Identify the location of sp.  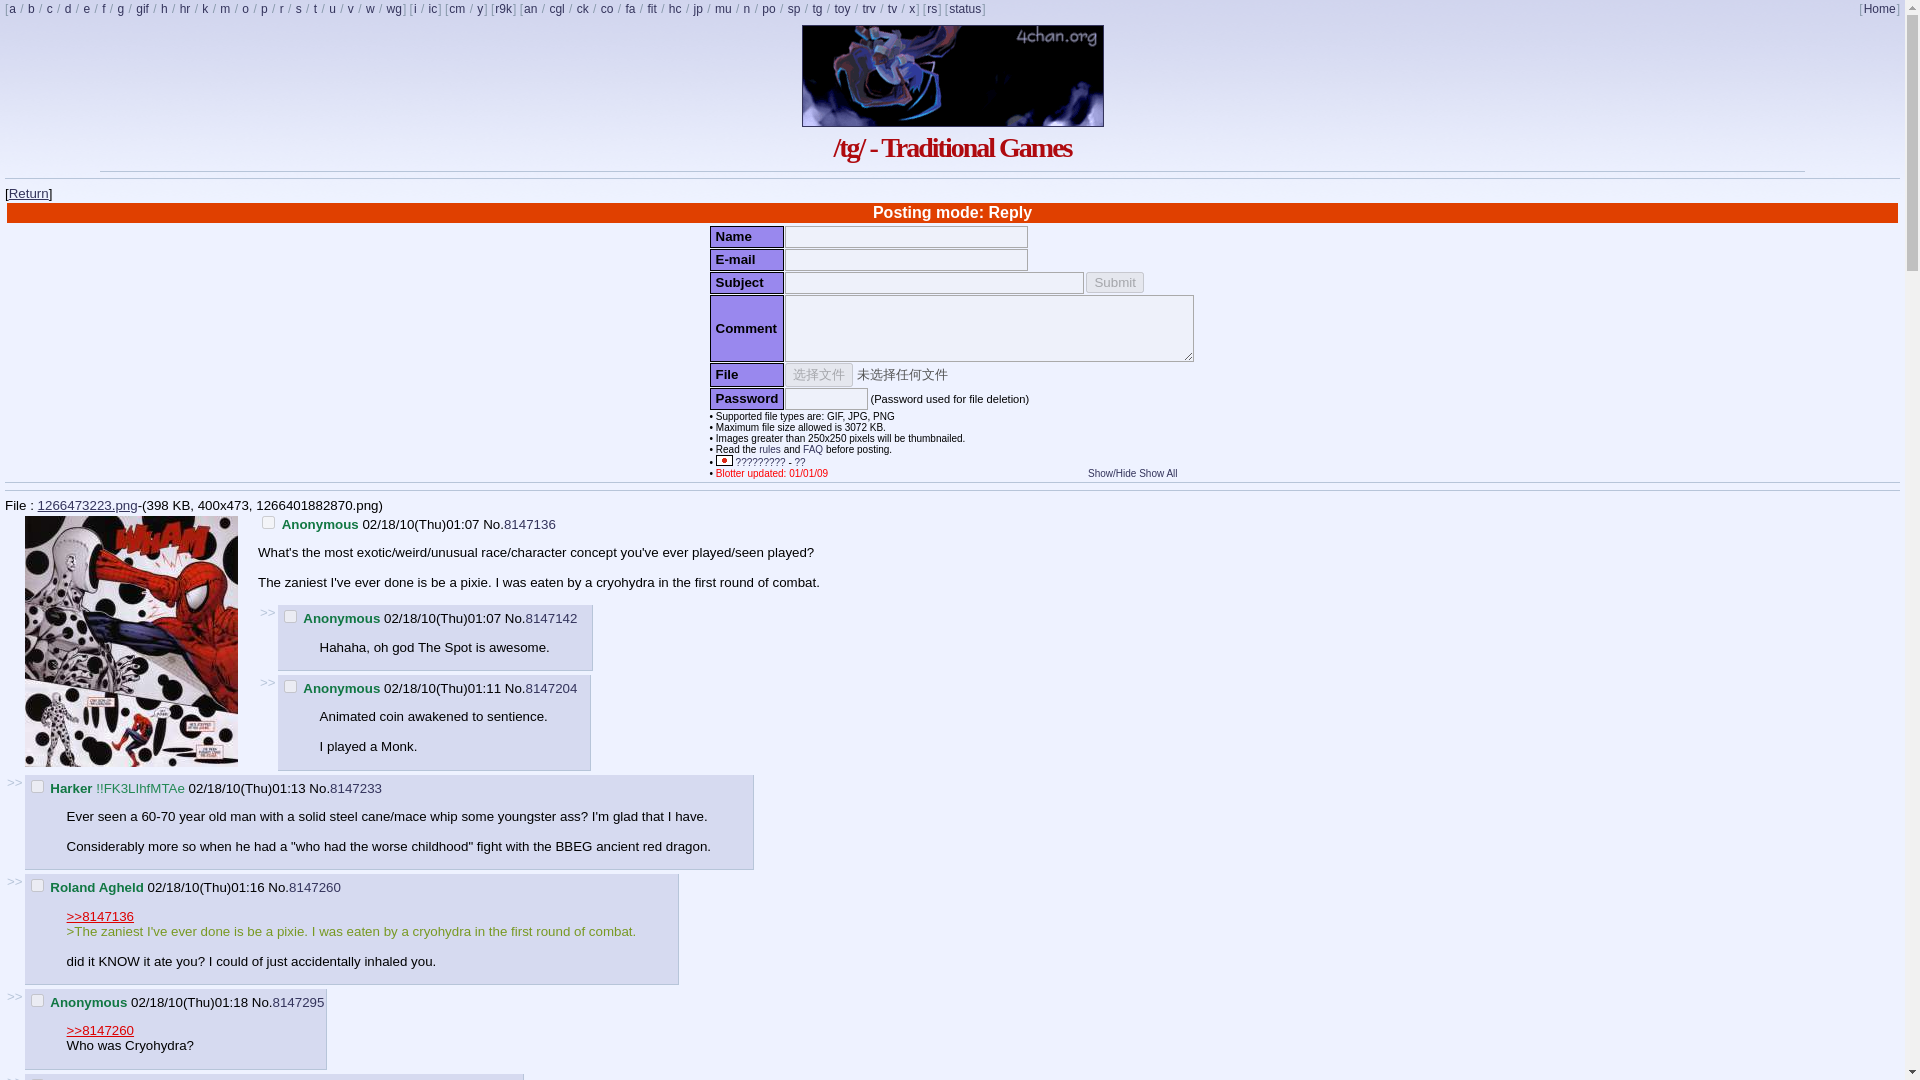
(794, 9).